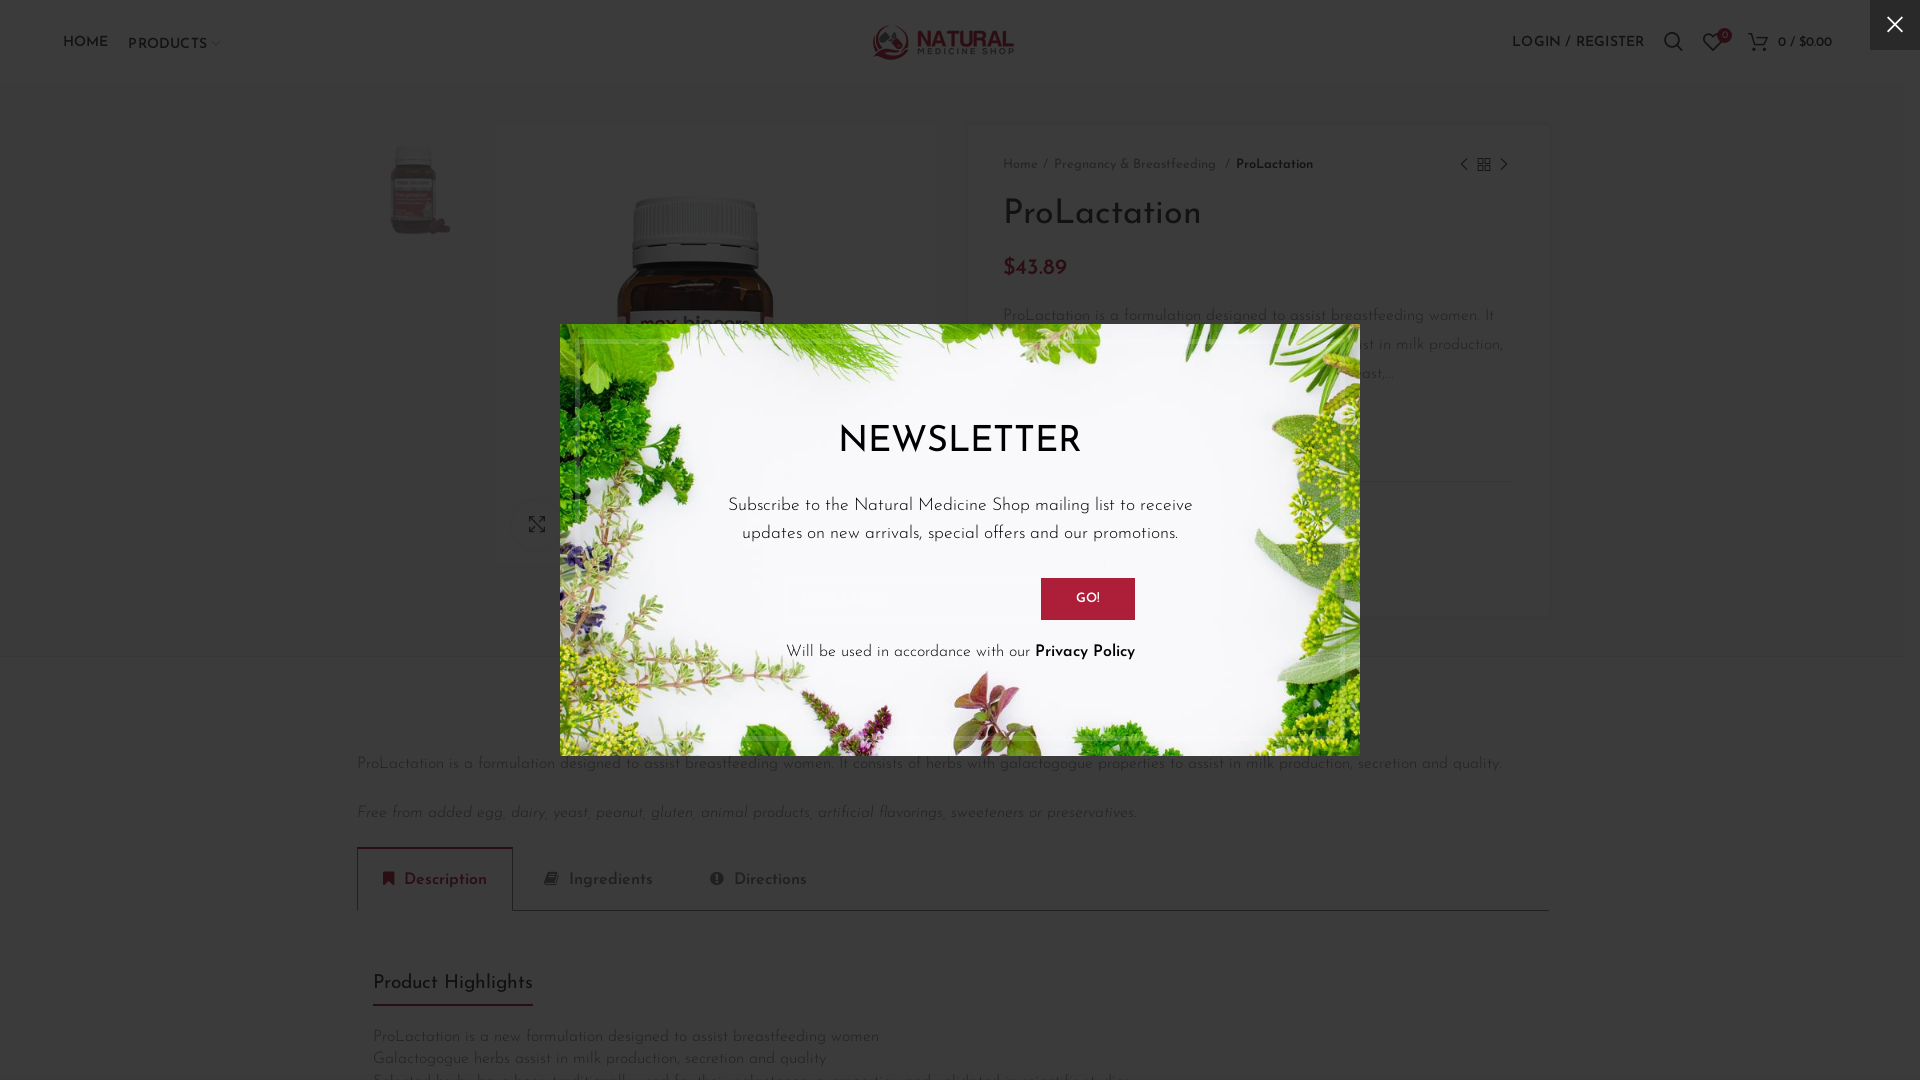  What do you see at coordinates (1024, 165) in the screenshot?
I see `Home` at bounding box center [1024, 165].